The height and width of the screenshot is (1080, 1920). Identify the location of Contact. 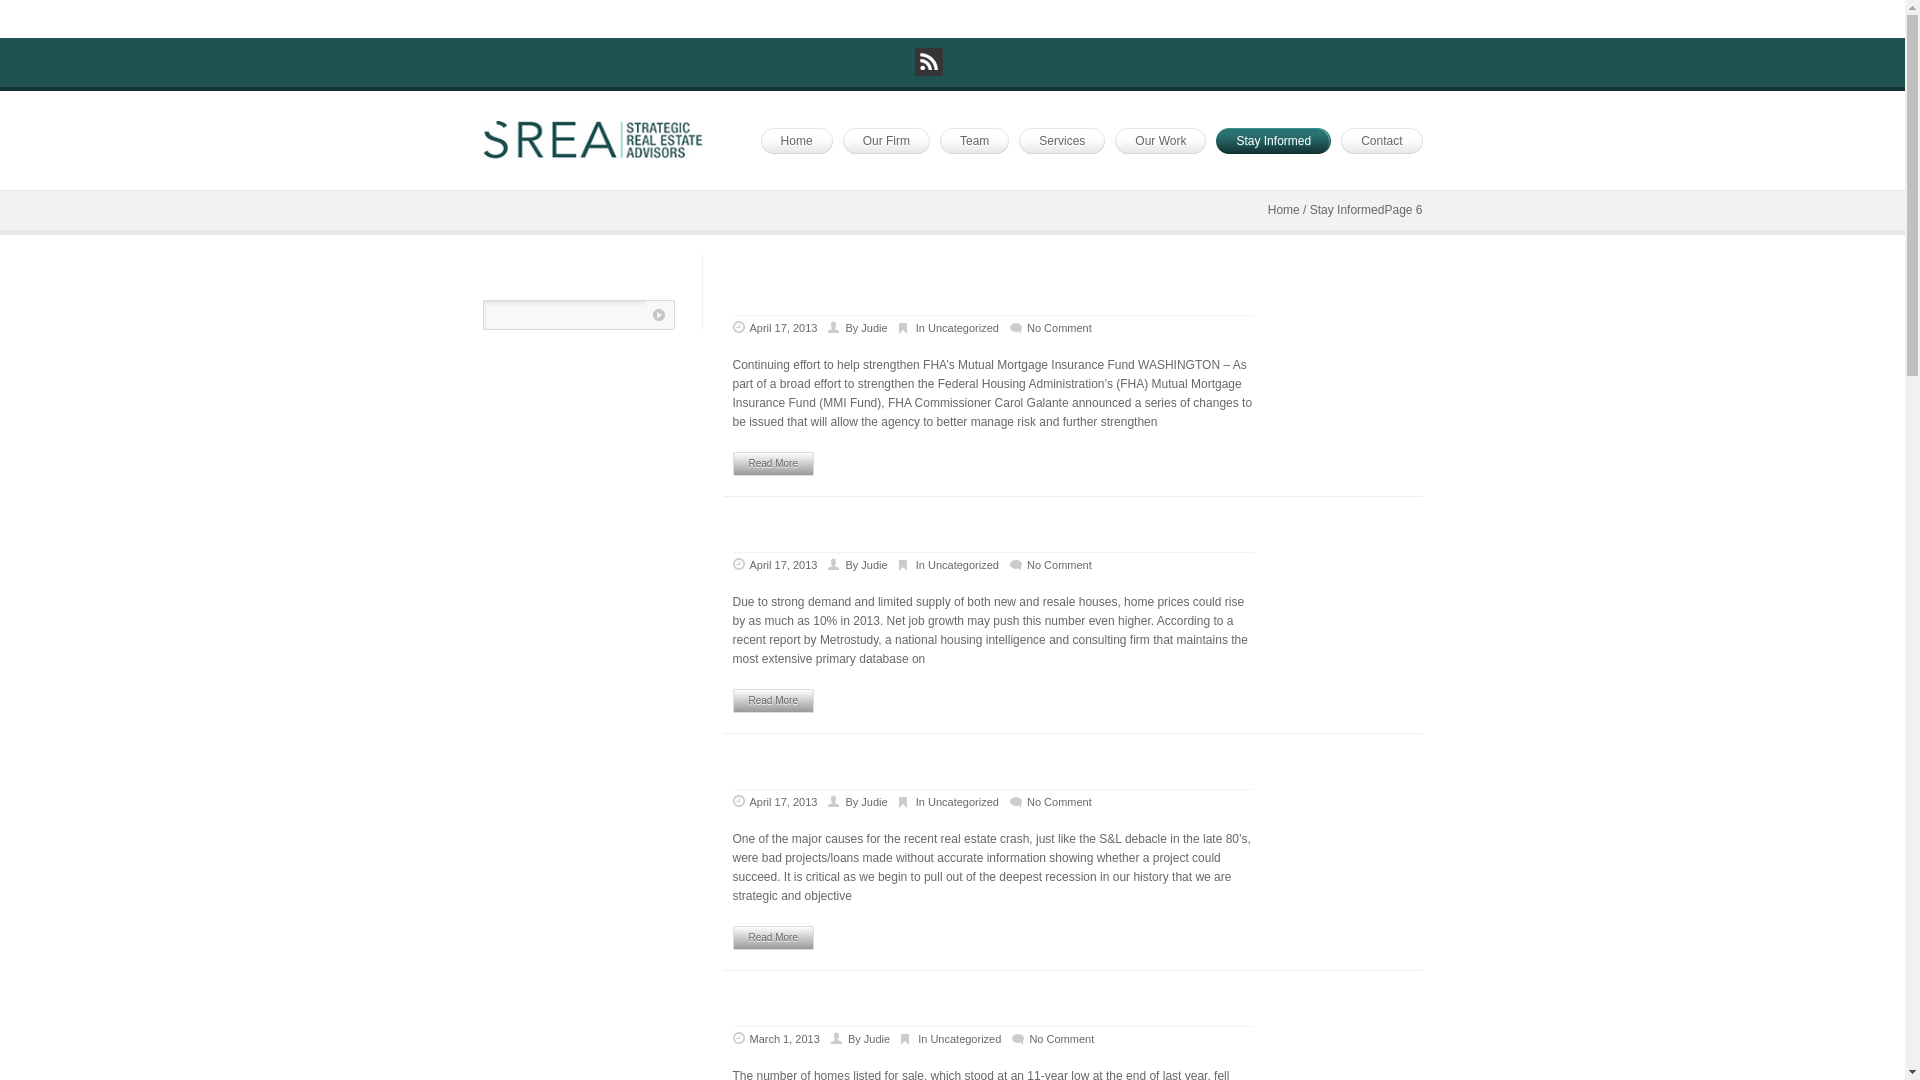
(1381, 141).